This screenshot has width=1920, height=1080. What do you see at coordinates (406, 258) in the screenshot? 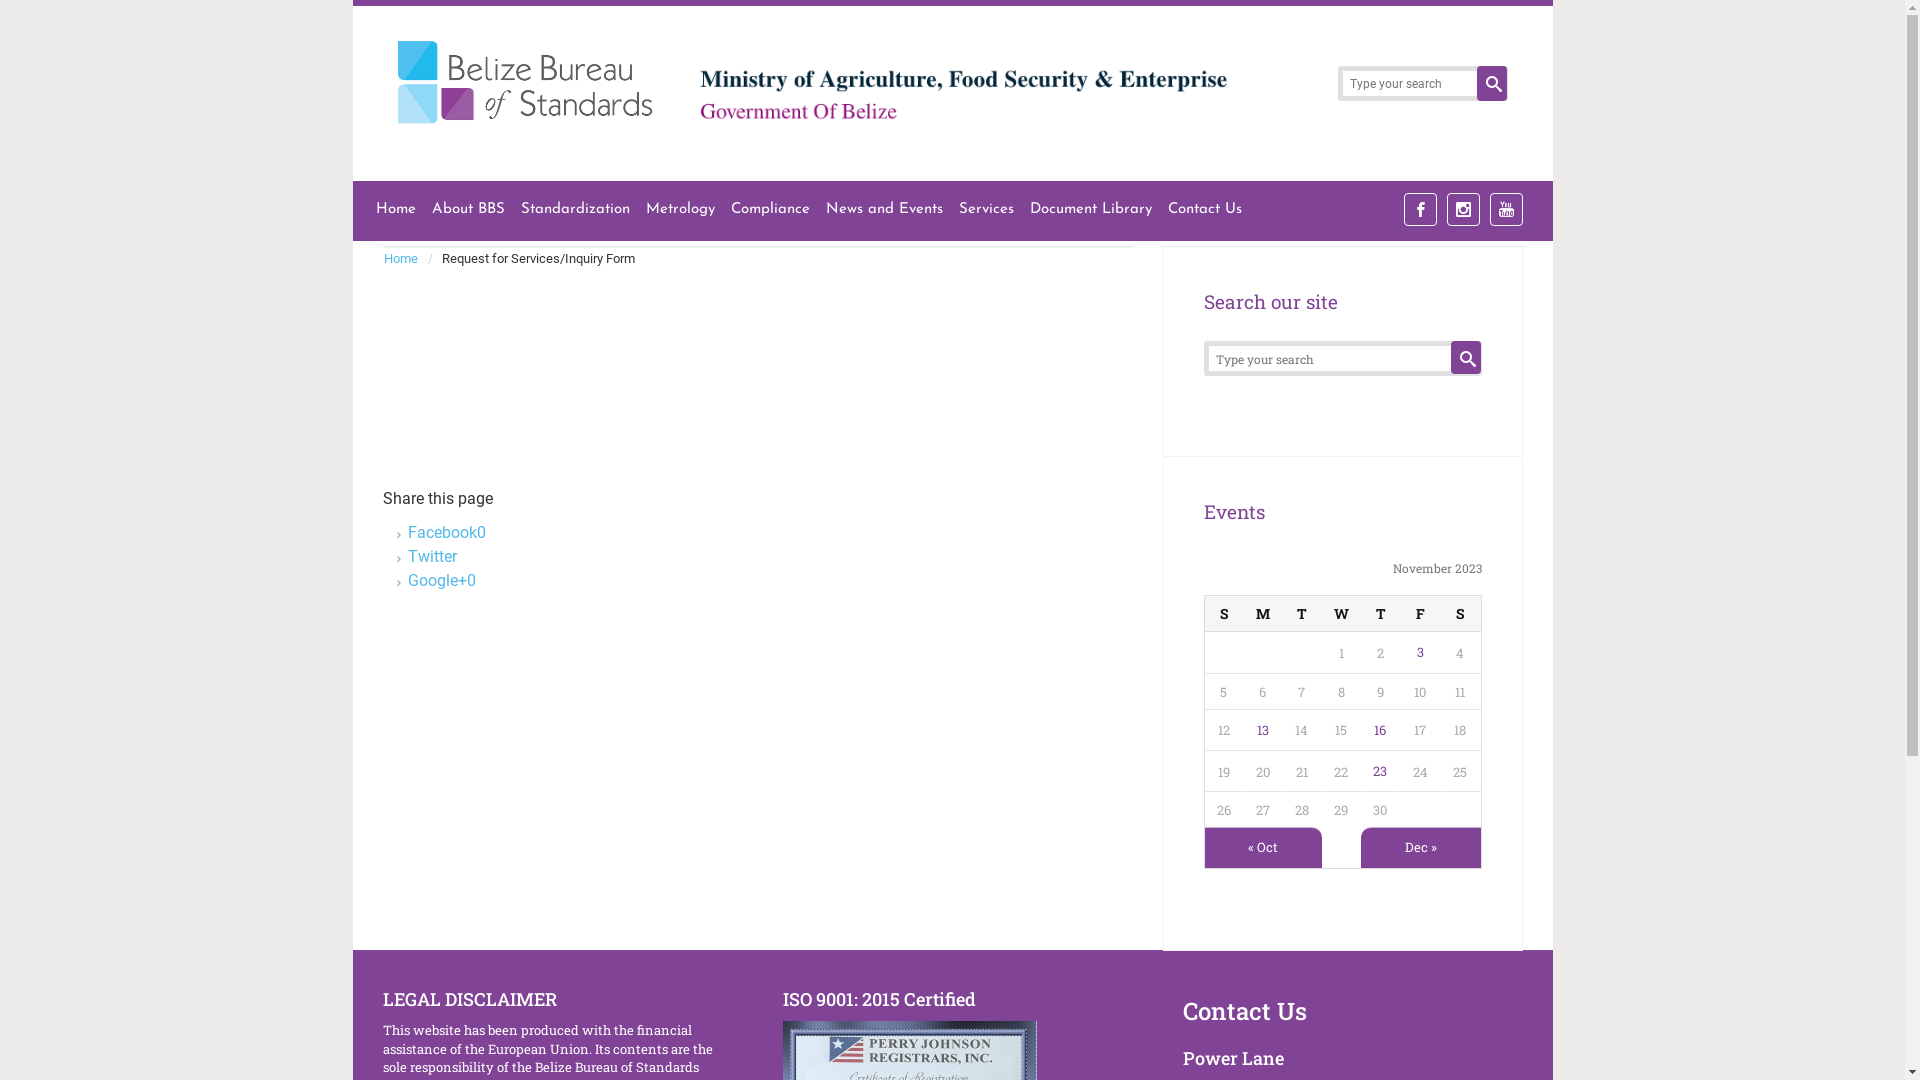
I see `Home` at bounding box center [406, 258].